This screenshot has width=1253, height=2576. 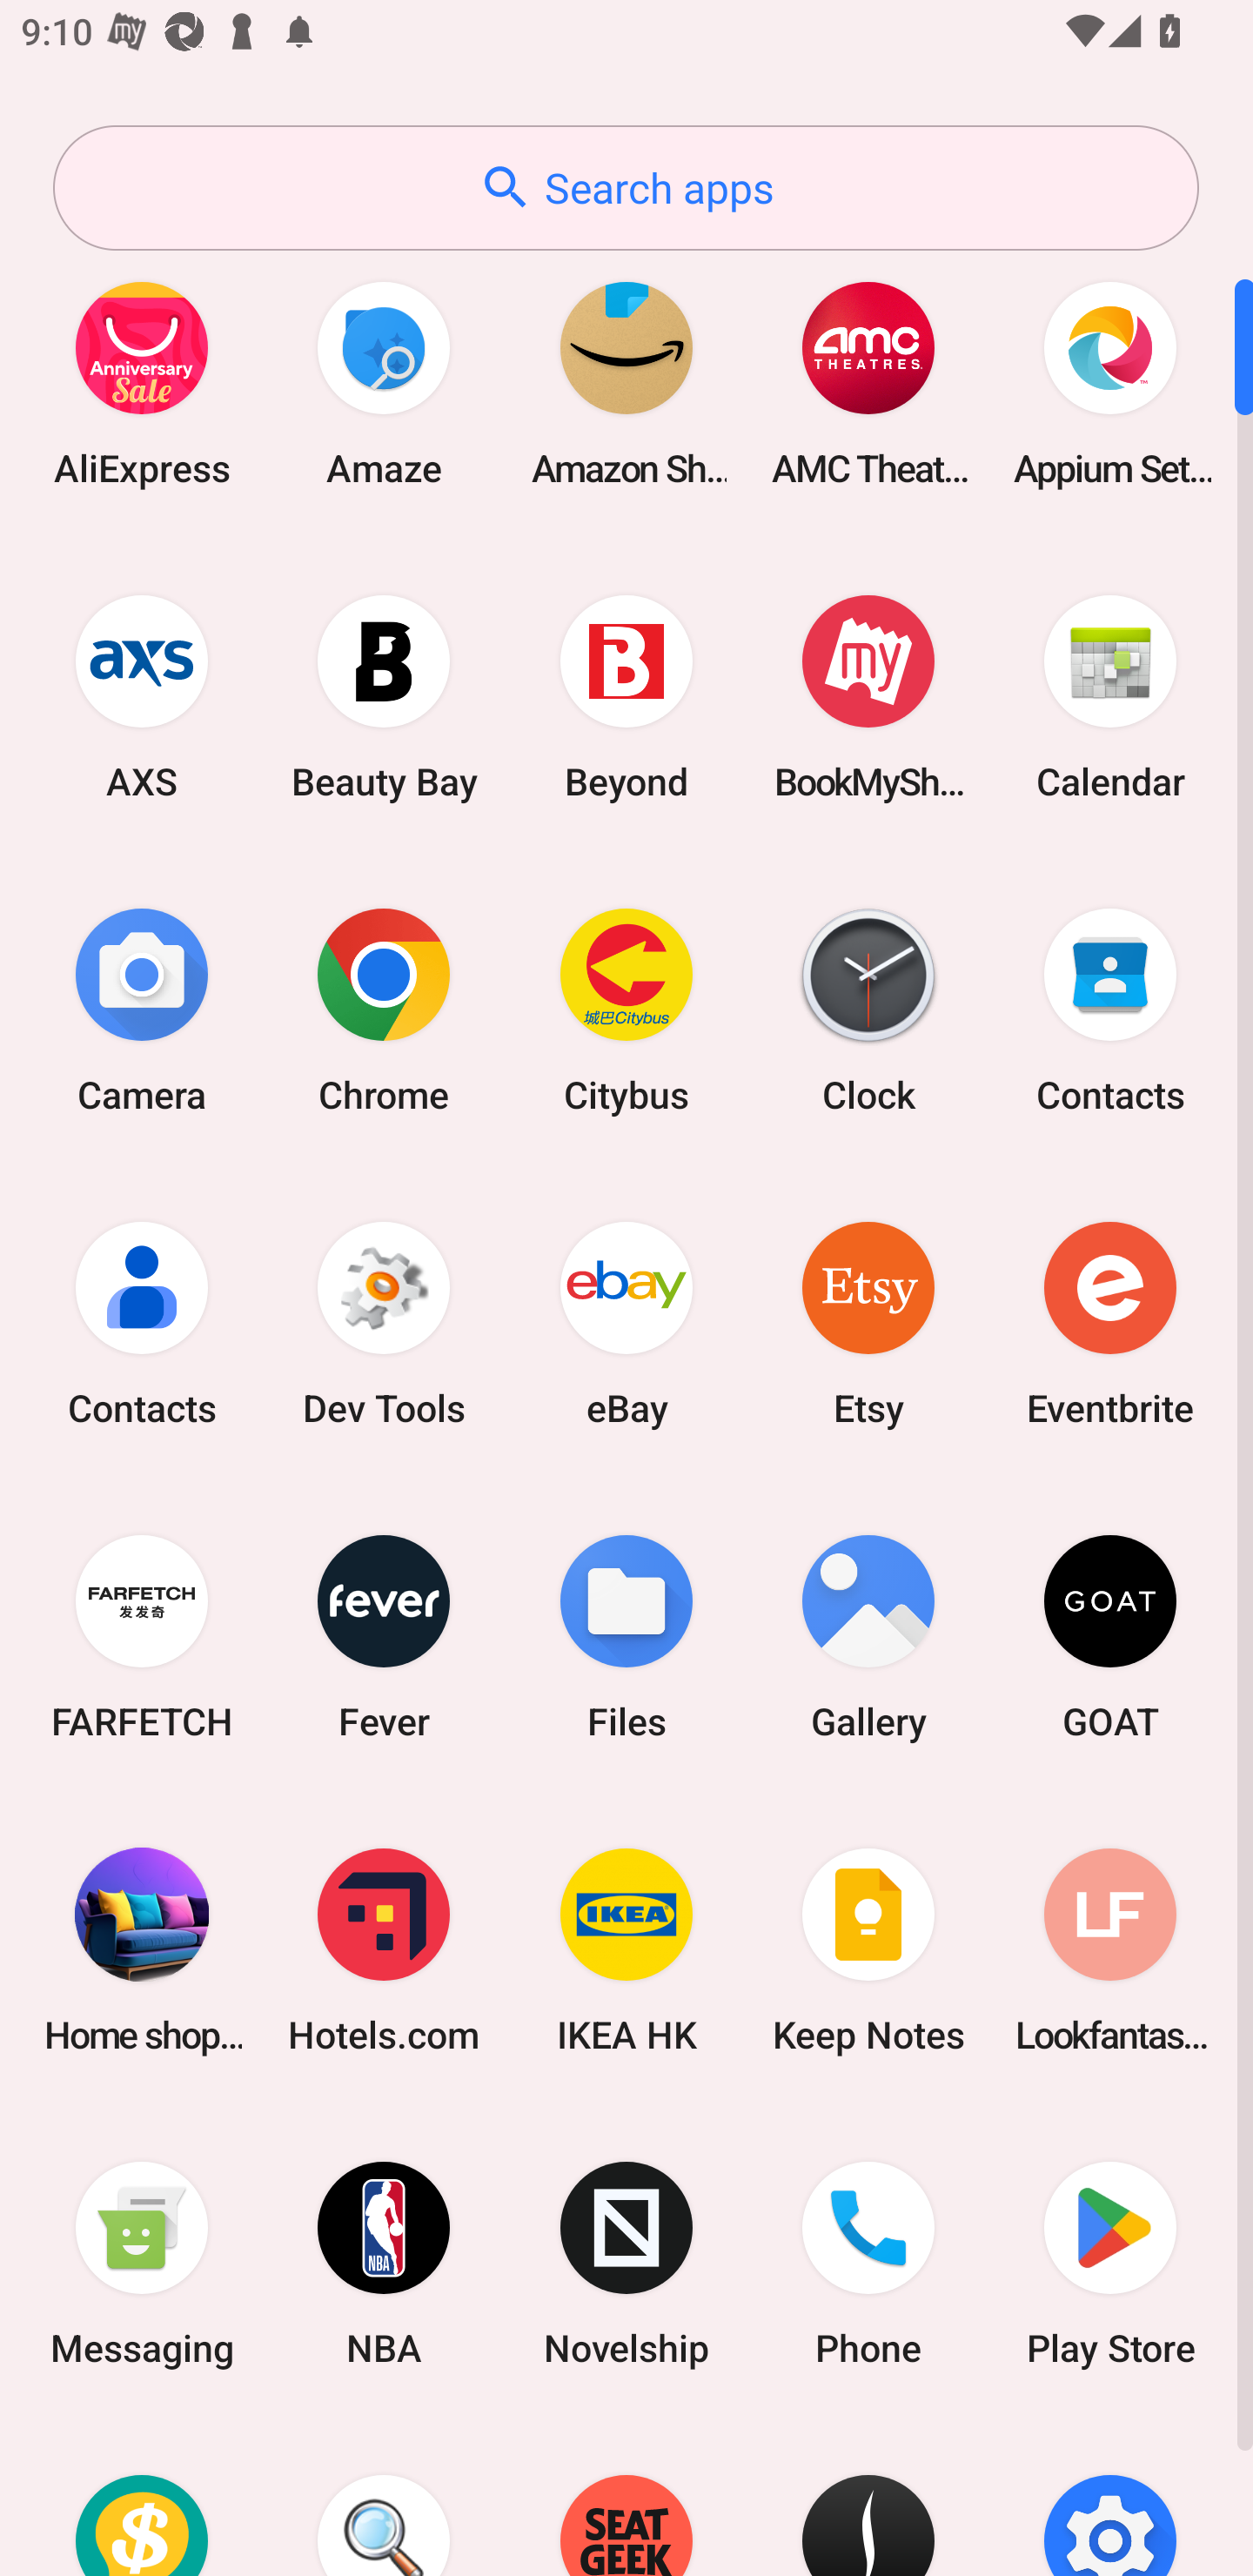 What do you see at coordinates (142, 1636) in the screenshot?
I see `FARFETCH` at bounding box center [142, 1636].